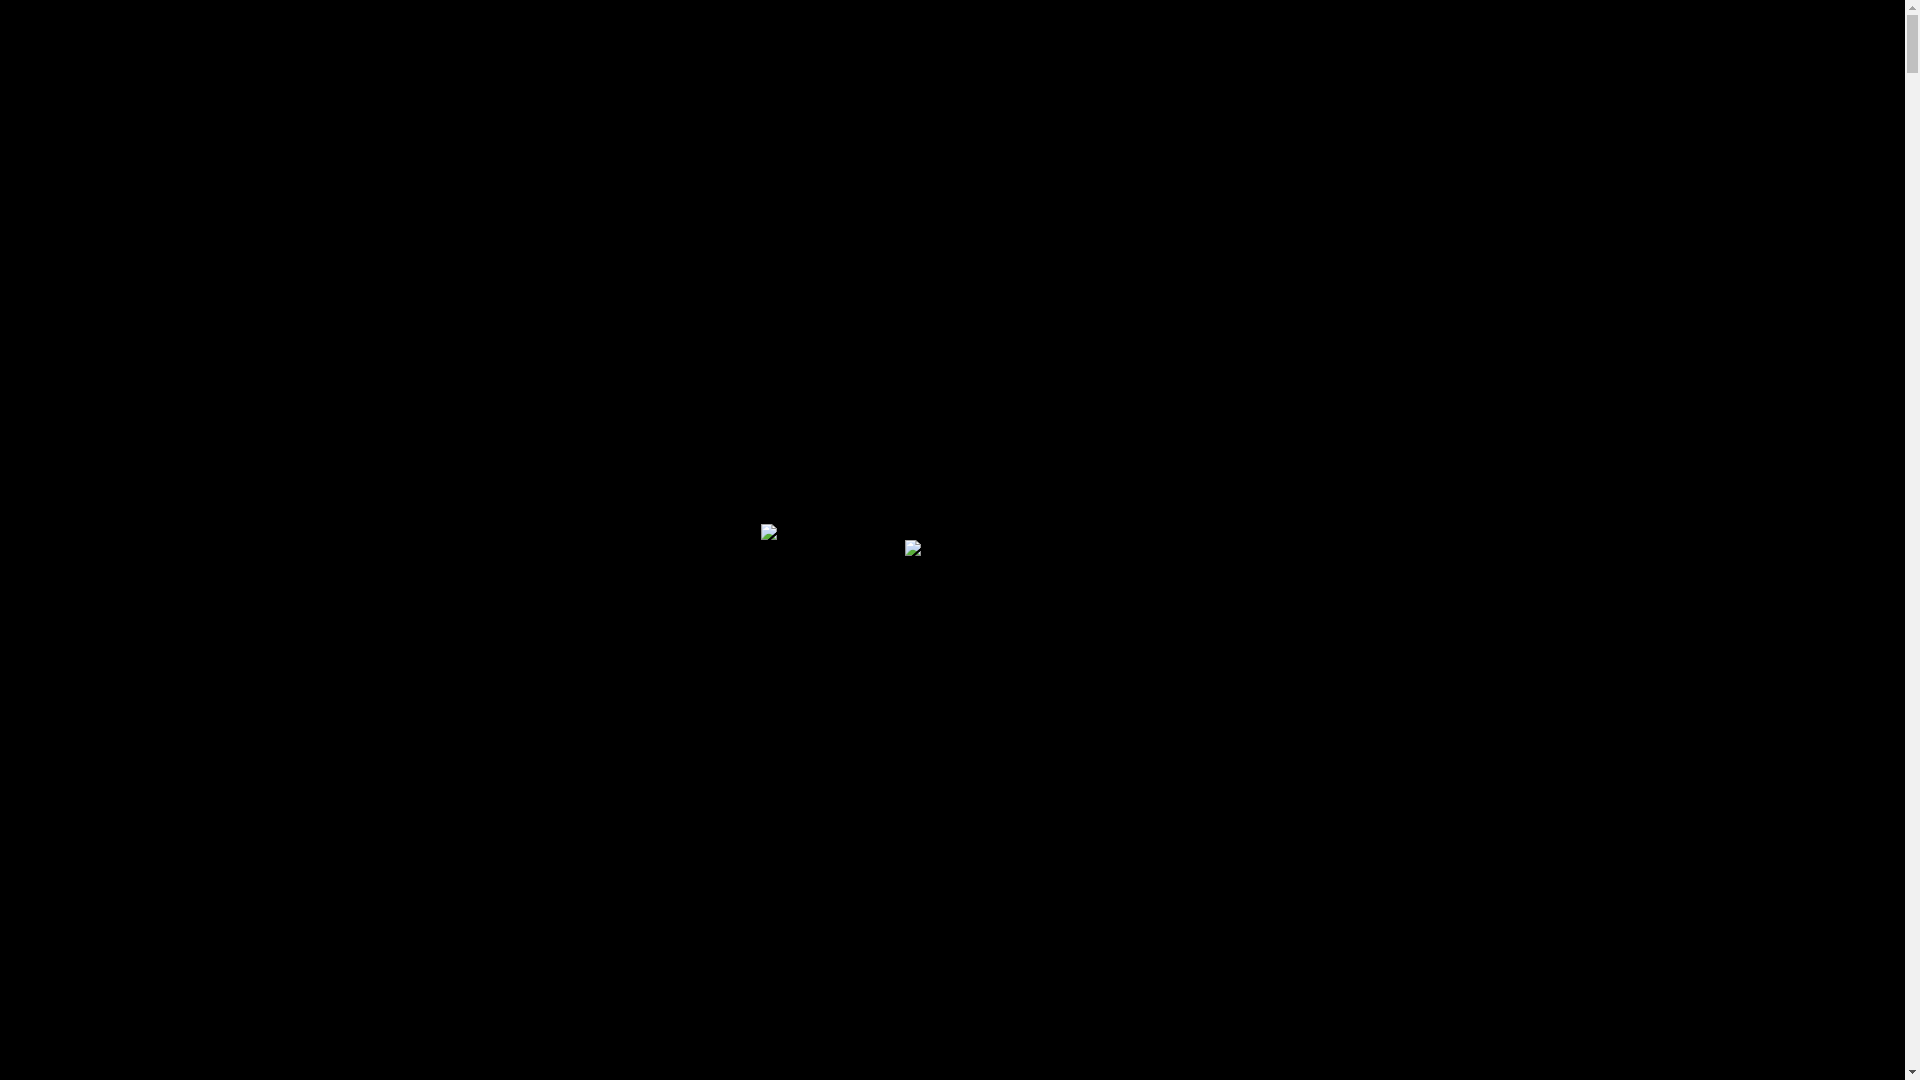  Describe the element at coordinates (113, 308) in the screenshot. I see `Bulk Order Enquiry` at that location.